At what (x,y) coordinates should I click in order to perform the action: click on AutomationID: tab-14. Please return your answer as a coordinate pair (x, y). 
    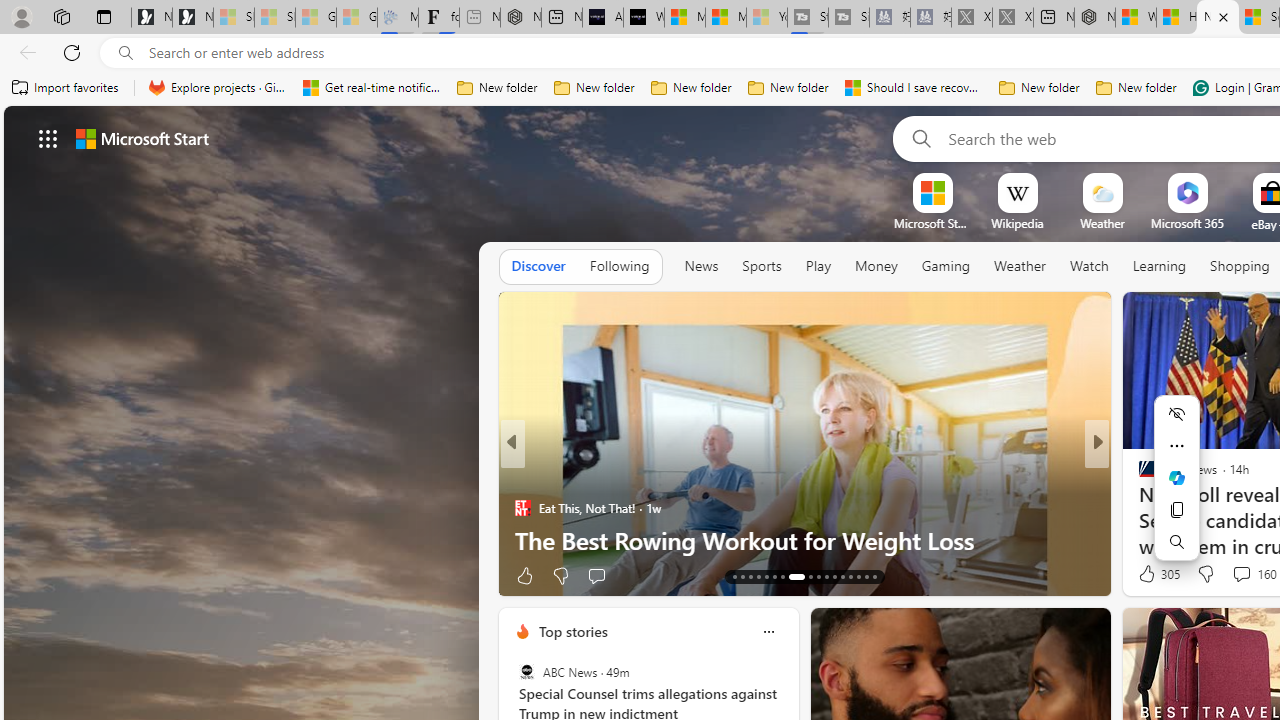
    Looking at the image, I should click on (742, 576).